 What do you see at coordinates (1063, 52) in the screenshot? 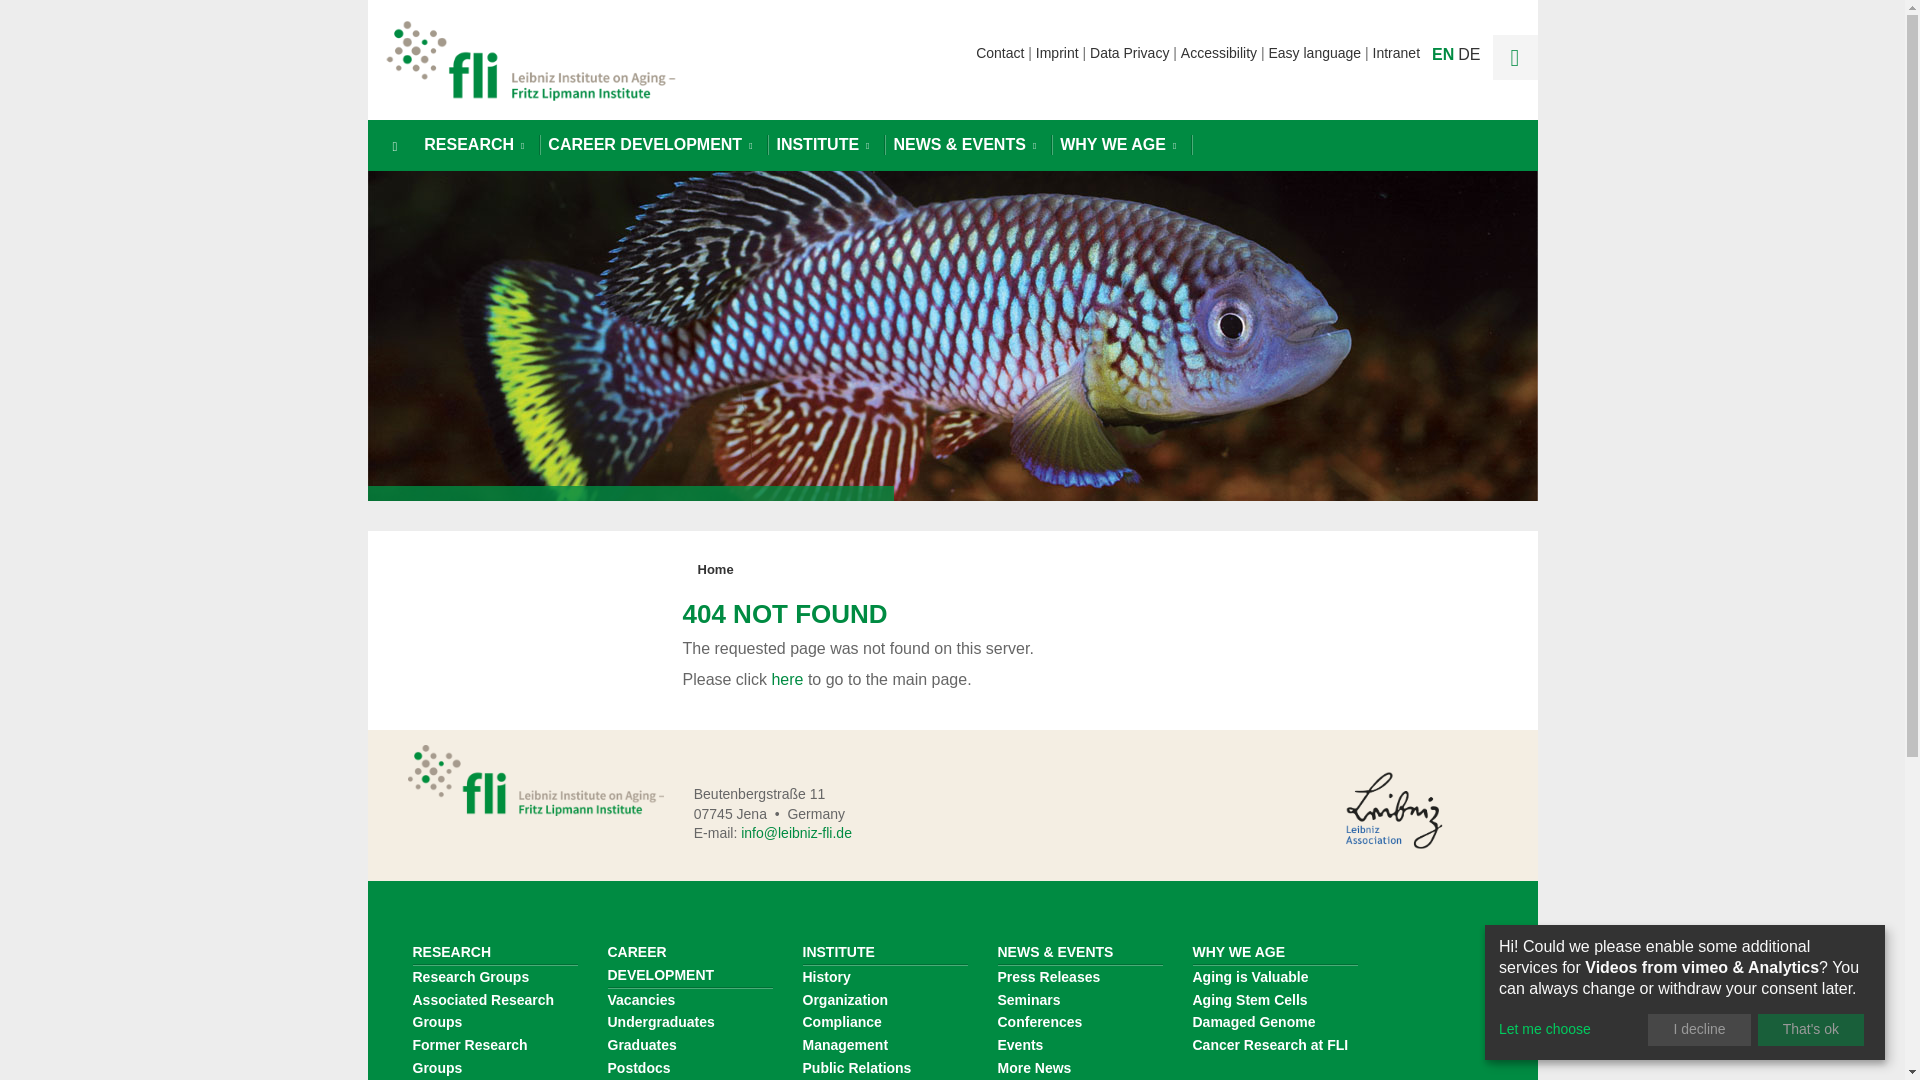
I see `Imprint` at bounding box center [1063, 52].